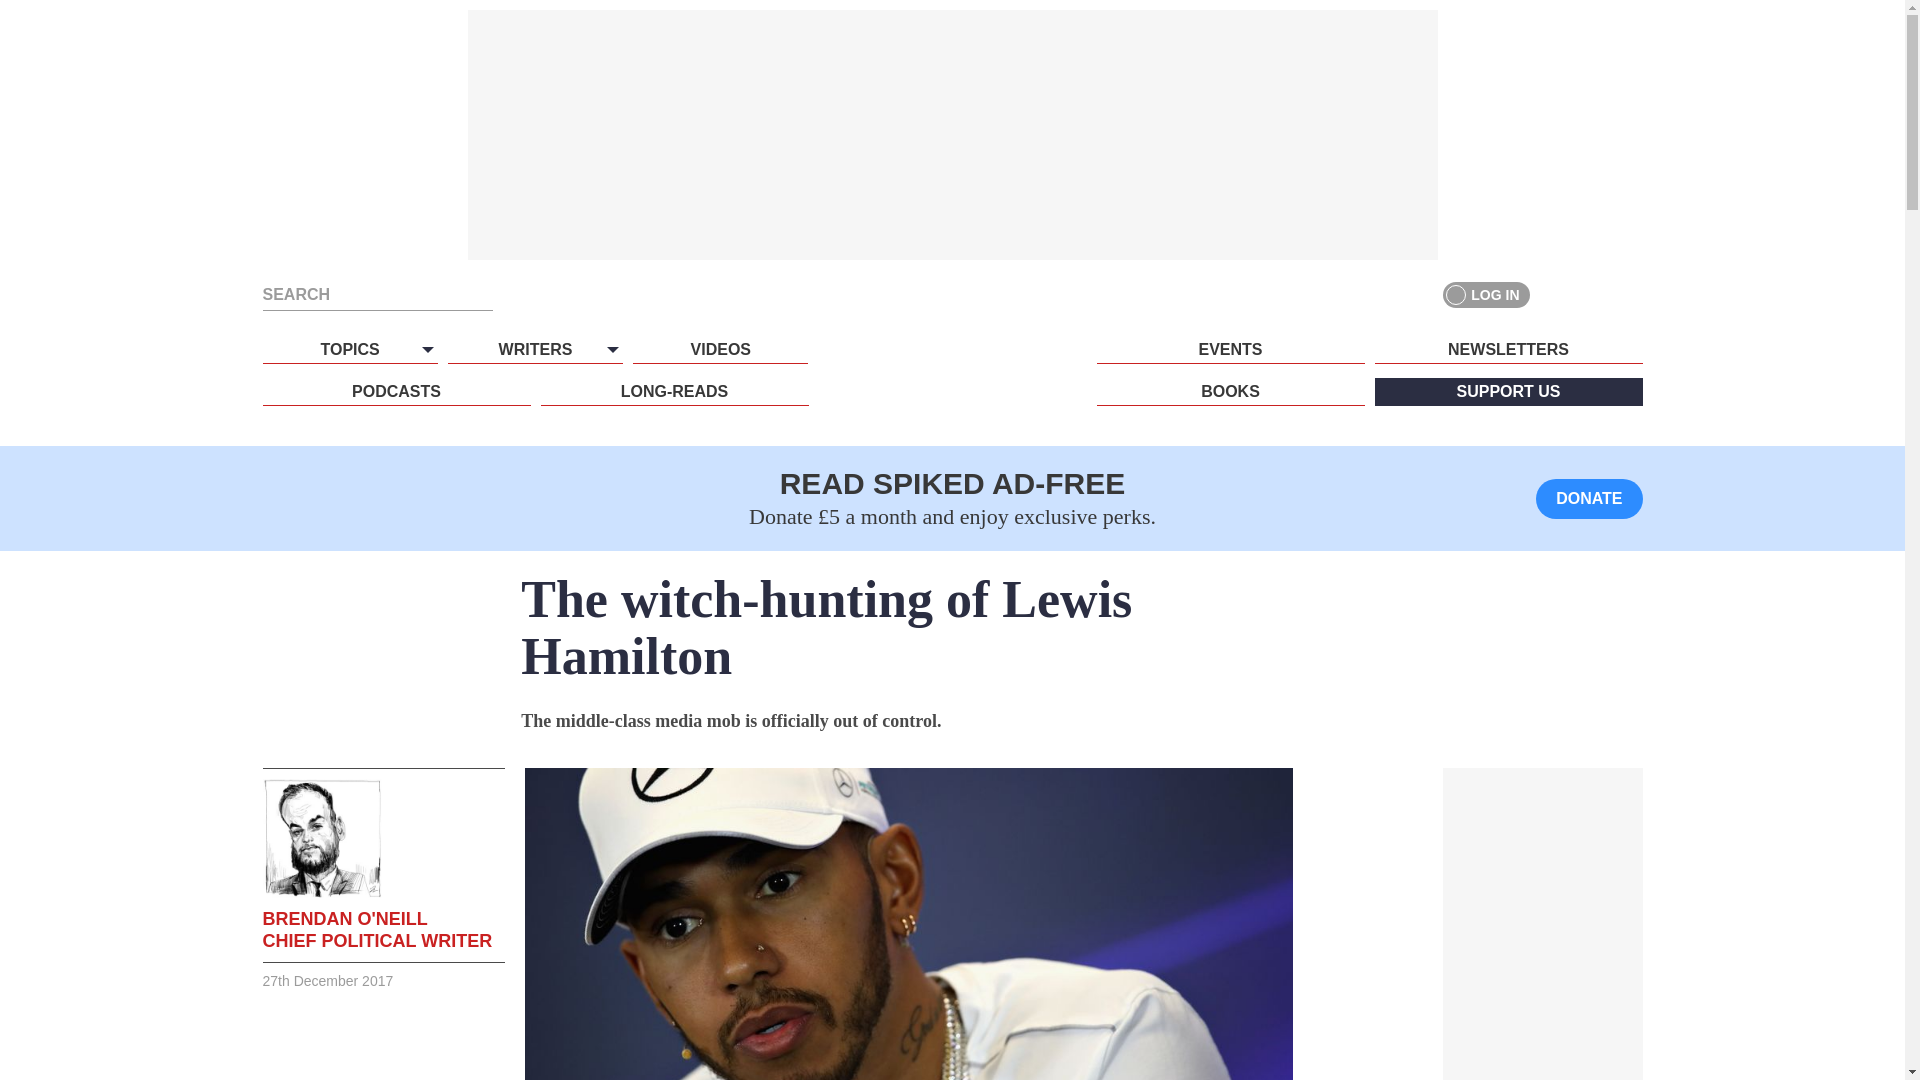 The width and height of the screenshot is (1920, 1080). I want to click on NEWSLETTERS, so click(1508, 349).